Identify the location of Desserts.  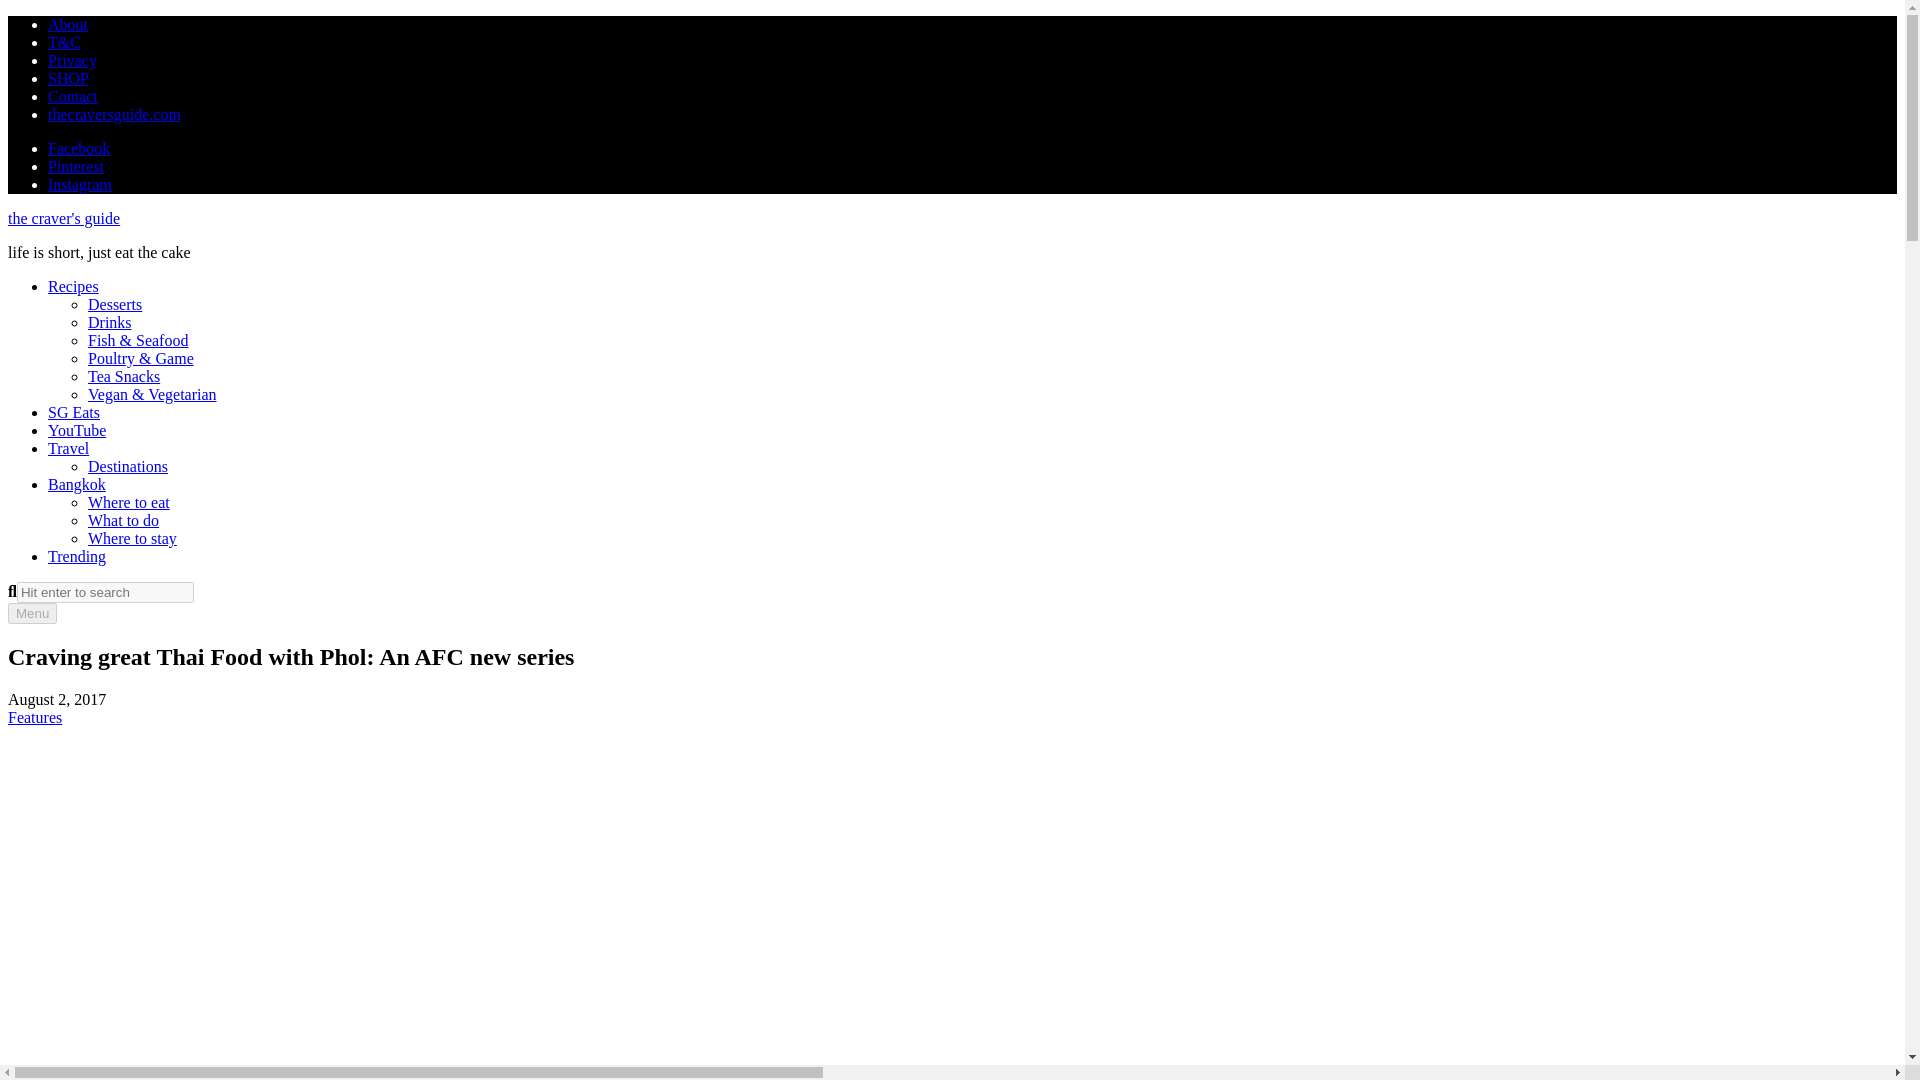
(115, 304).